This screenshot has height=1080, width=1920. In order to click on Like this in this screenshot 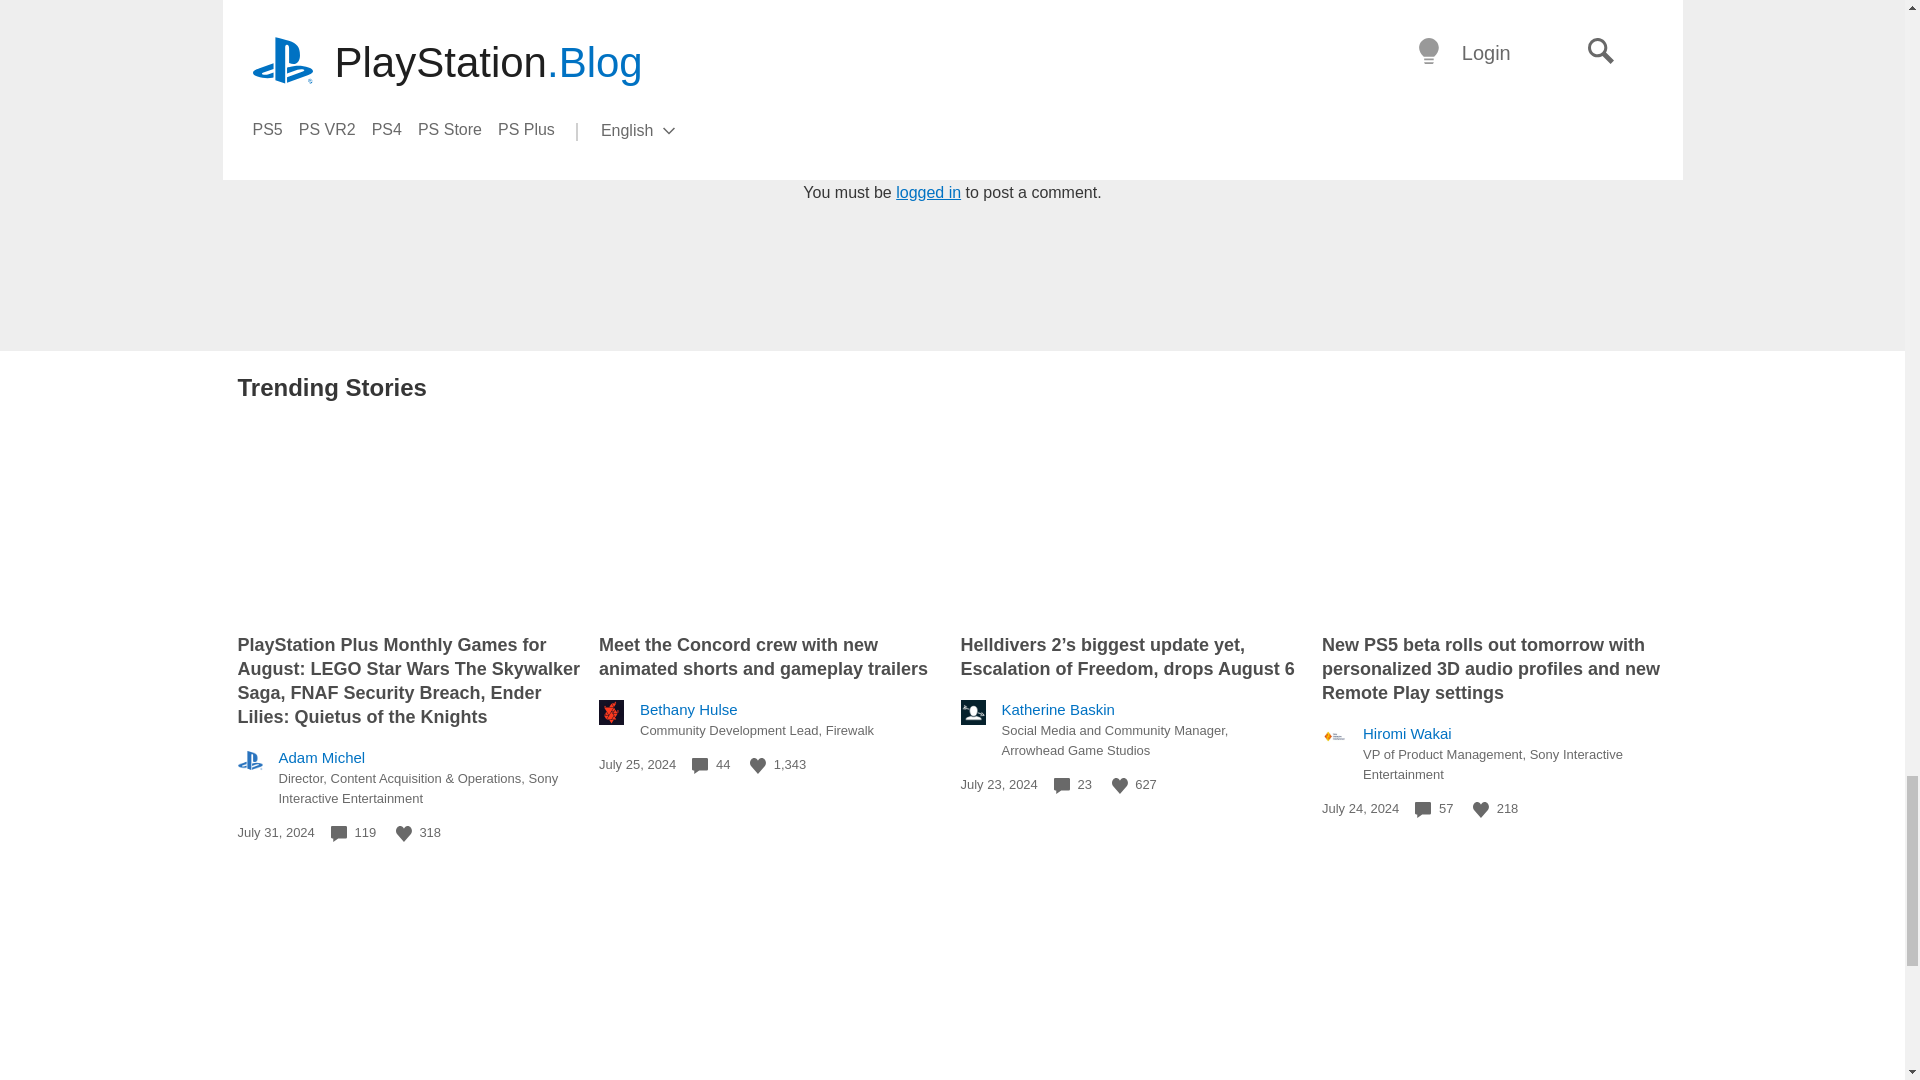, I will do `click(758, 766)`.